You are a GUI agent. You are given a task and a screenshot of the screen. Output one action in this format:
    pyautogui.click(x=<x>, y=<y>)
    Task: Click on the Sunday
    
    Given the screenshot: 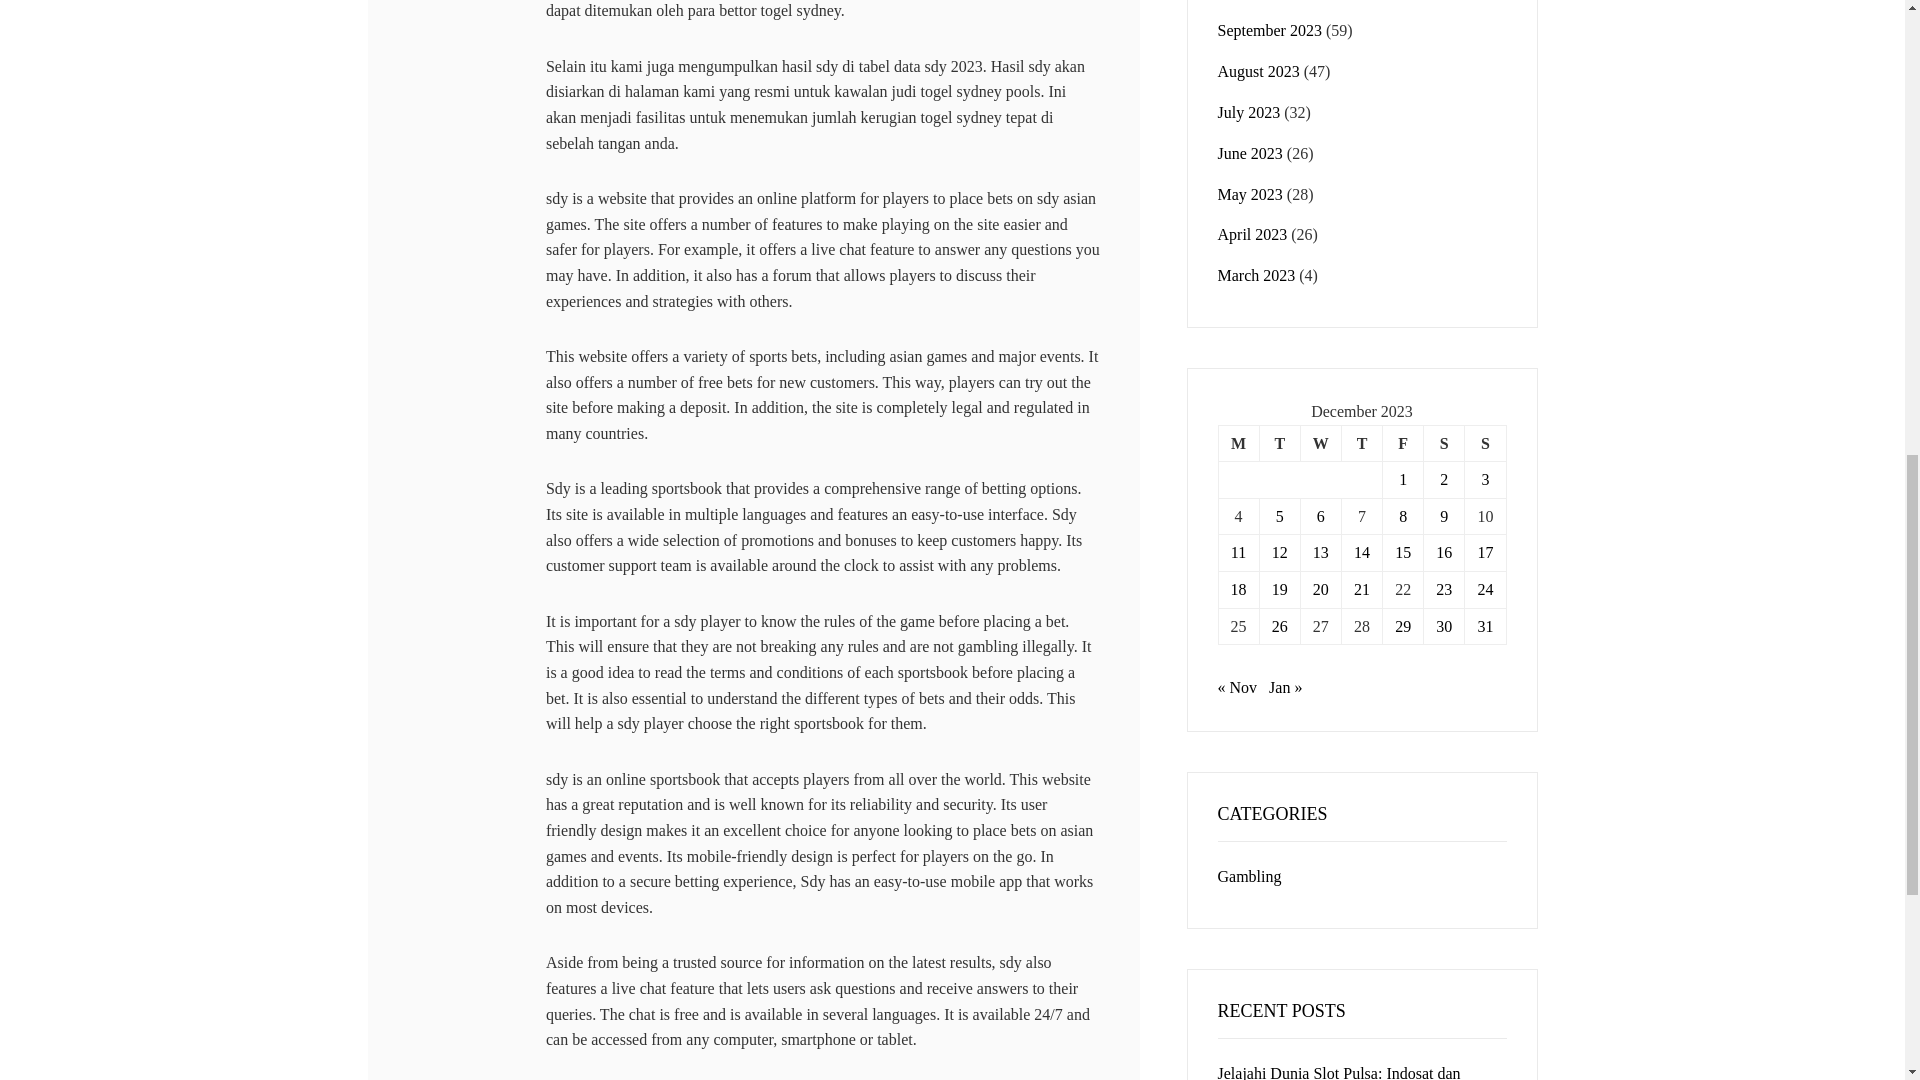 What is the action you would take?
    pyautogui.click(x=1484, y=444)
    